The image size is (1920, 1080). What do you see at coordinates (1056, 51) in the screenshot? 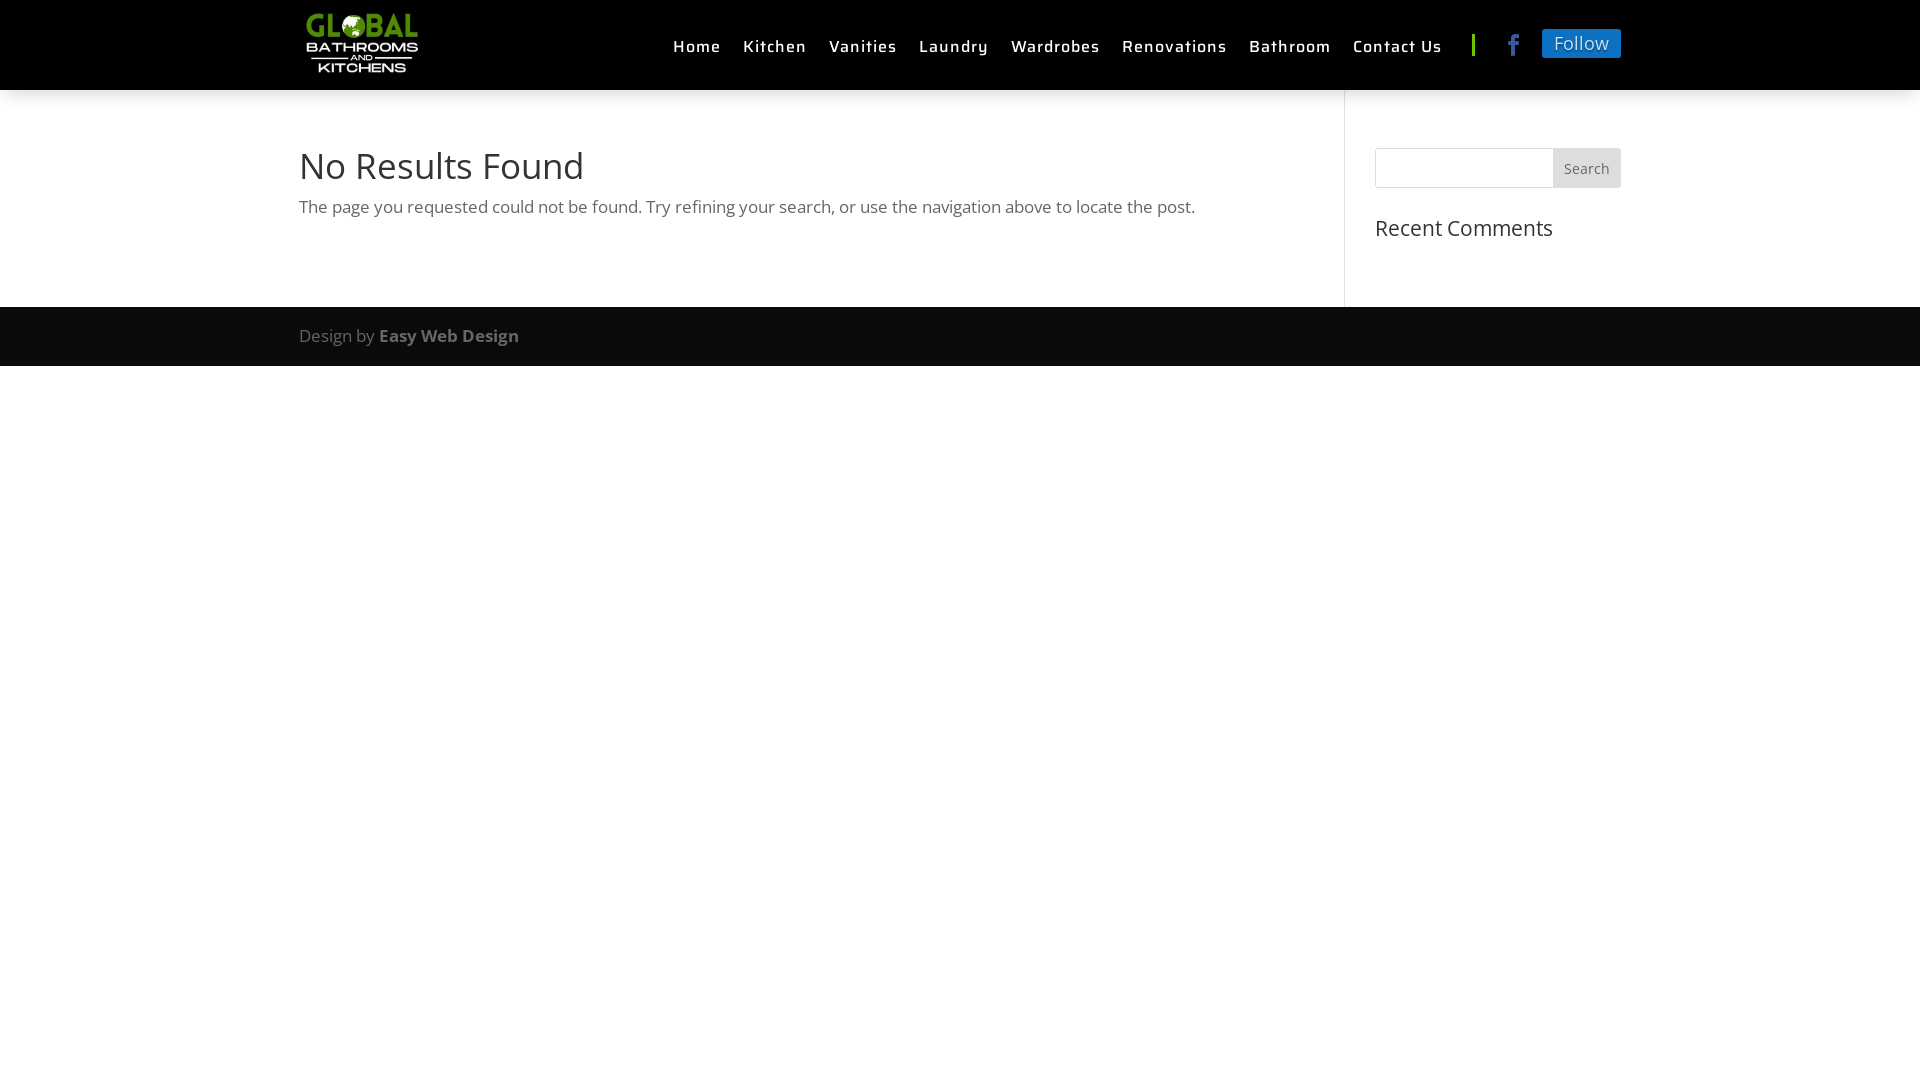
I see `Wardrobes` at bounding box center [1056, 51].